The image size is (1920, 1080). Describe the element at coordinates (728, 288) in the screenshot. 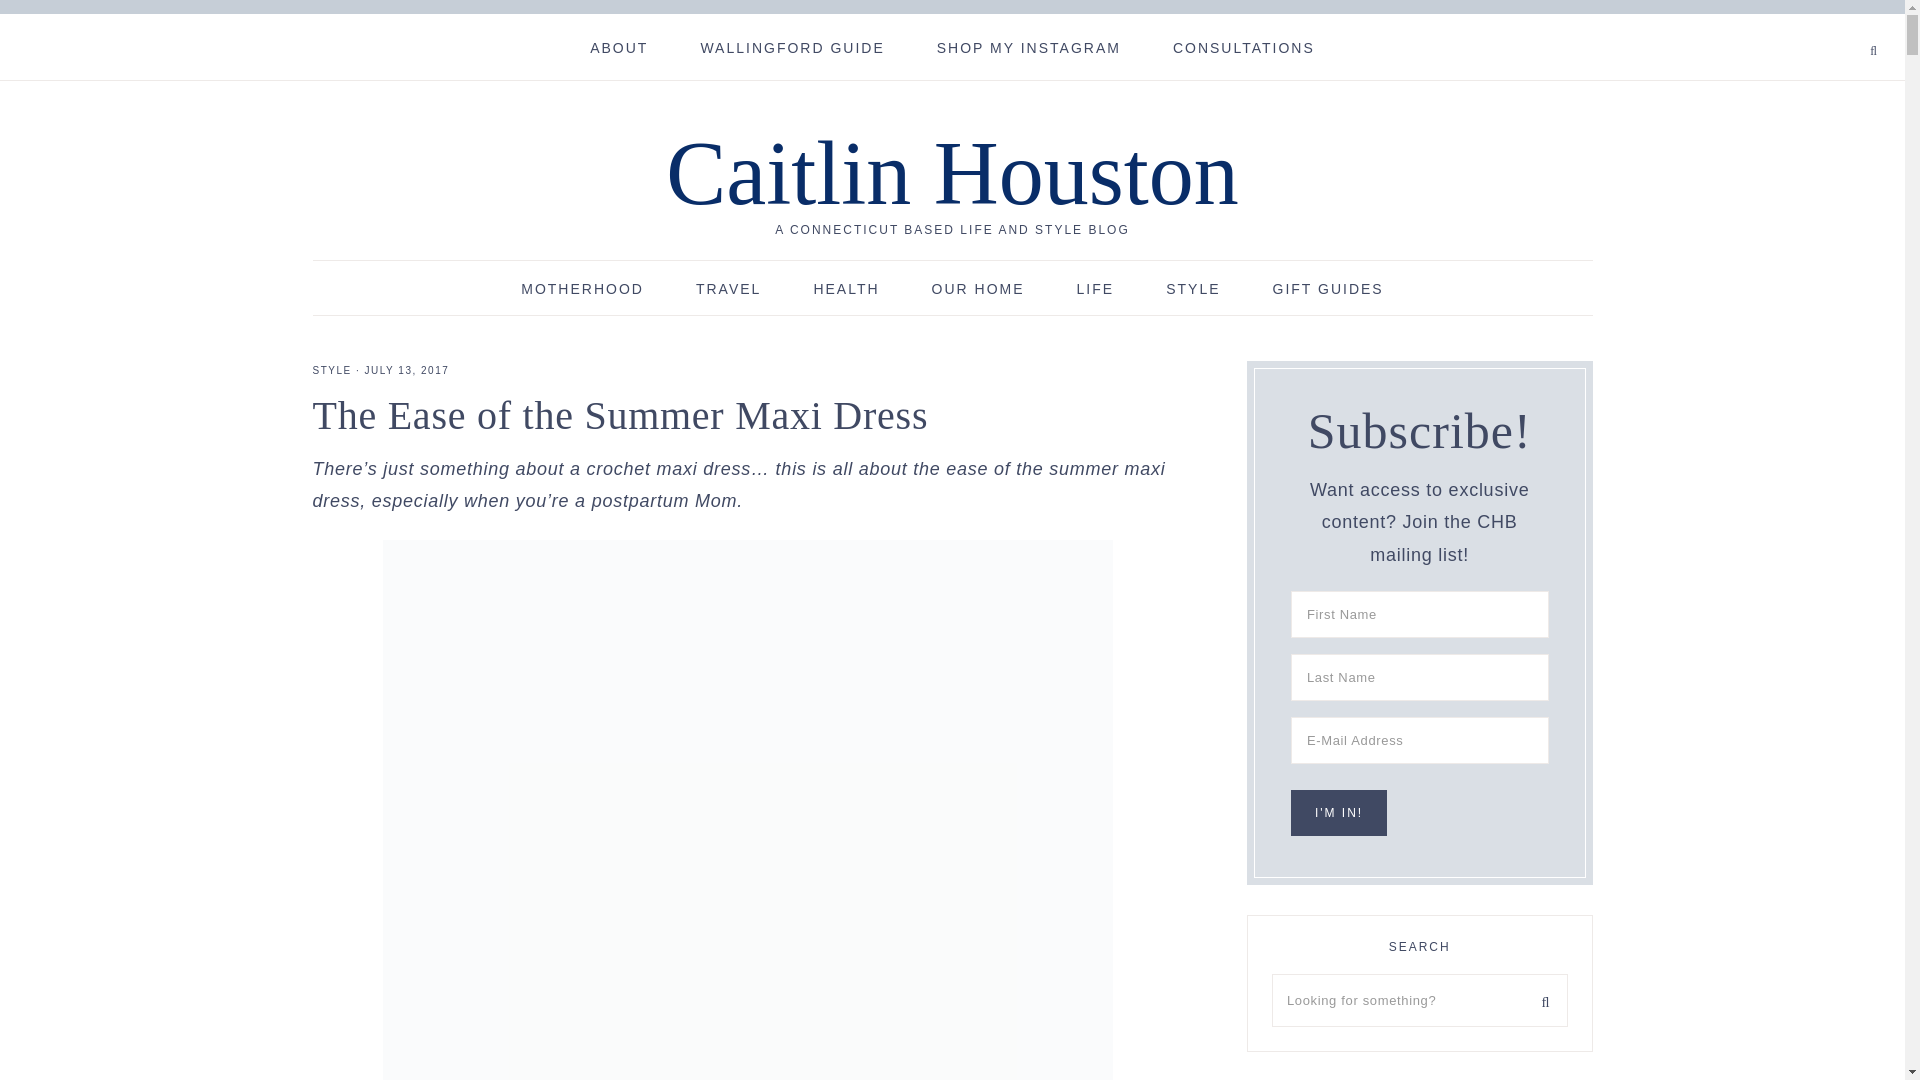

I see `TRAVEL` at that location.